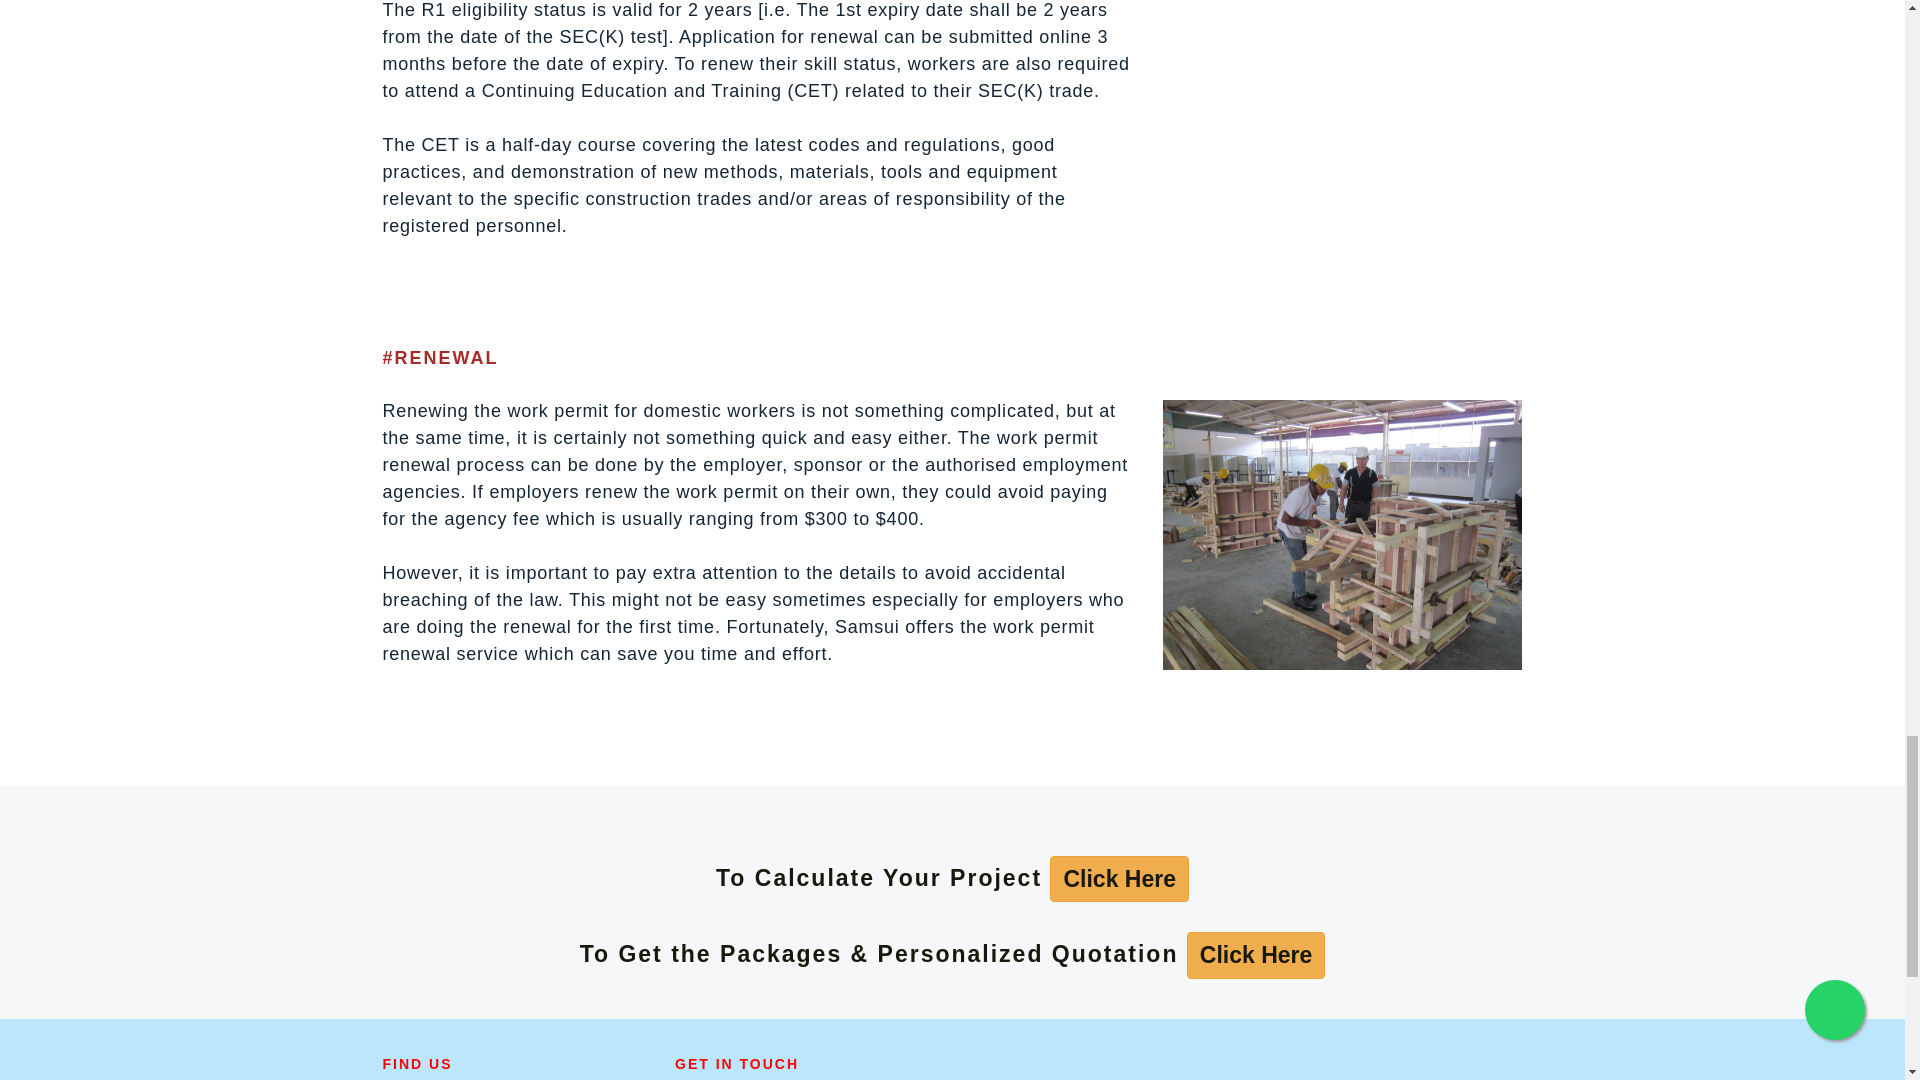 Image resolution: width=1920 pixels, height=1080 pixels. What do you see at coordinates (1119, 879) in the screenshot?
I see `Click Here` at bounding box center [1119, 879].